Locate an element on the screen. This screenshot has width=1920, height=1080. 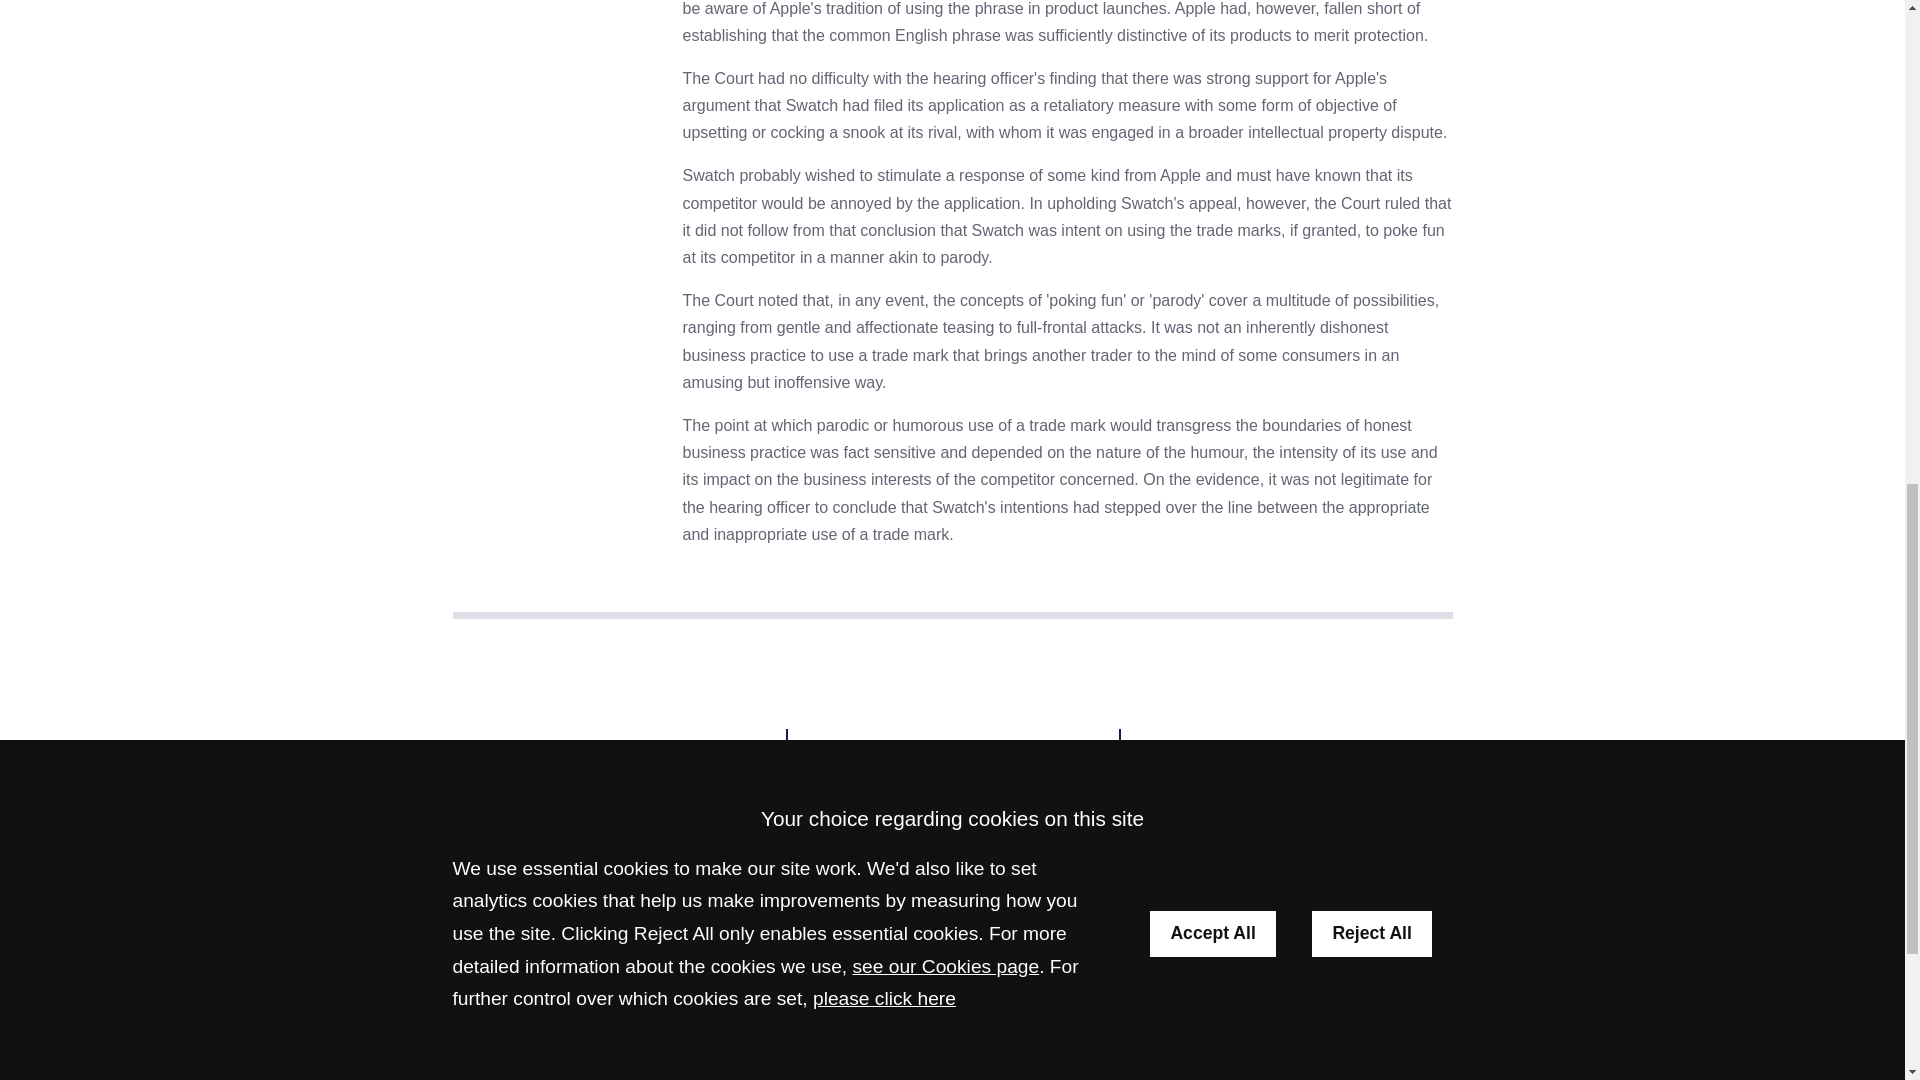
Make an enquiry is located at coordinates (952, 748).